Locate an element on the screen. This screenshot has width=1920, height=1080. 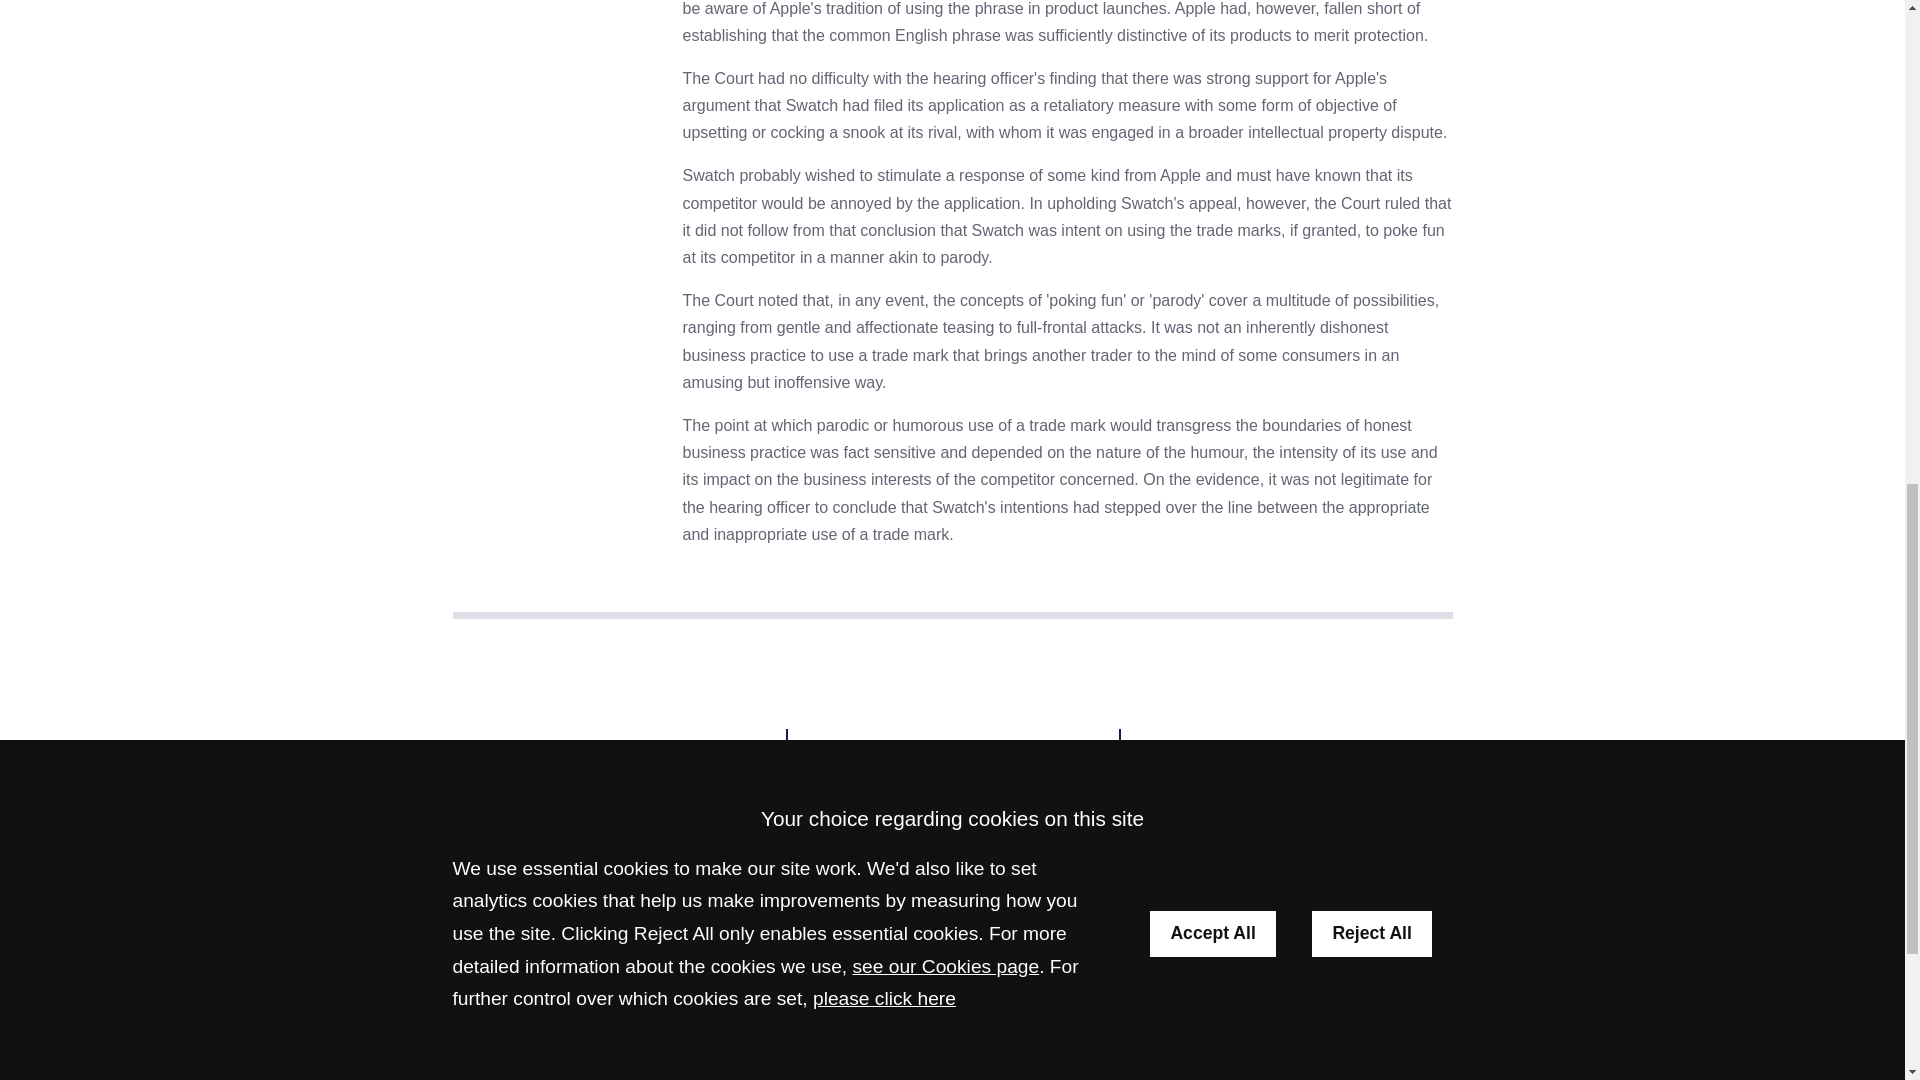
Make an enquiry is located at coordinates (952, 748).